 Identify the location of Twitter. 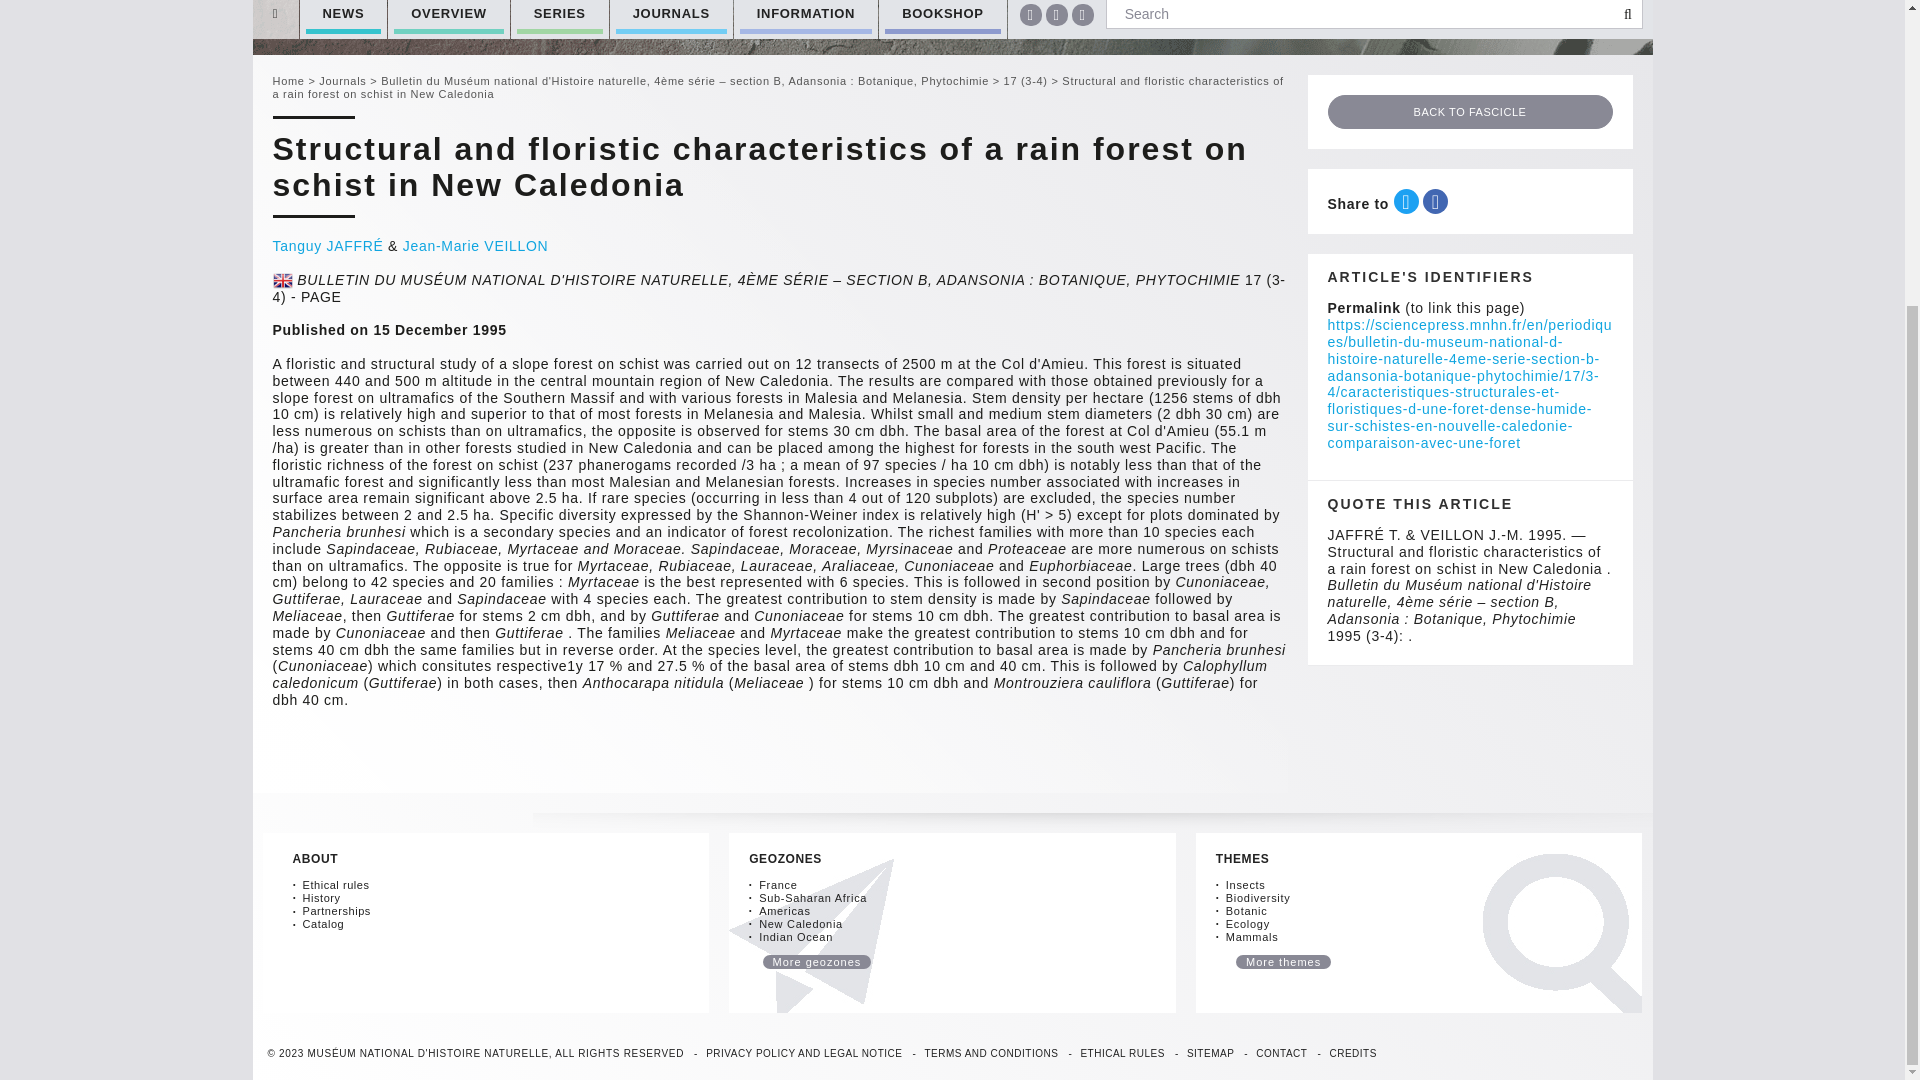
(1056, 14).